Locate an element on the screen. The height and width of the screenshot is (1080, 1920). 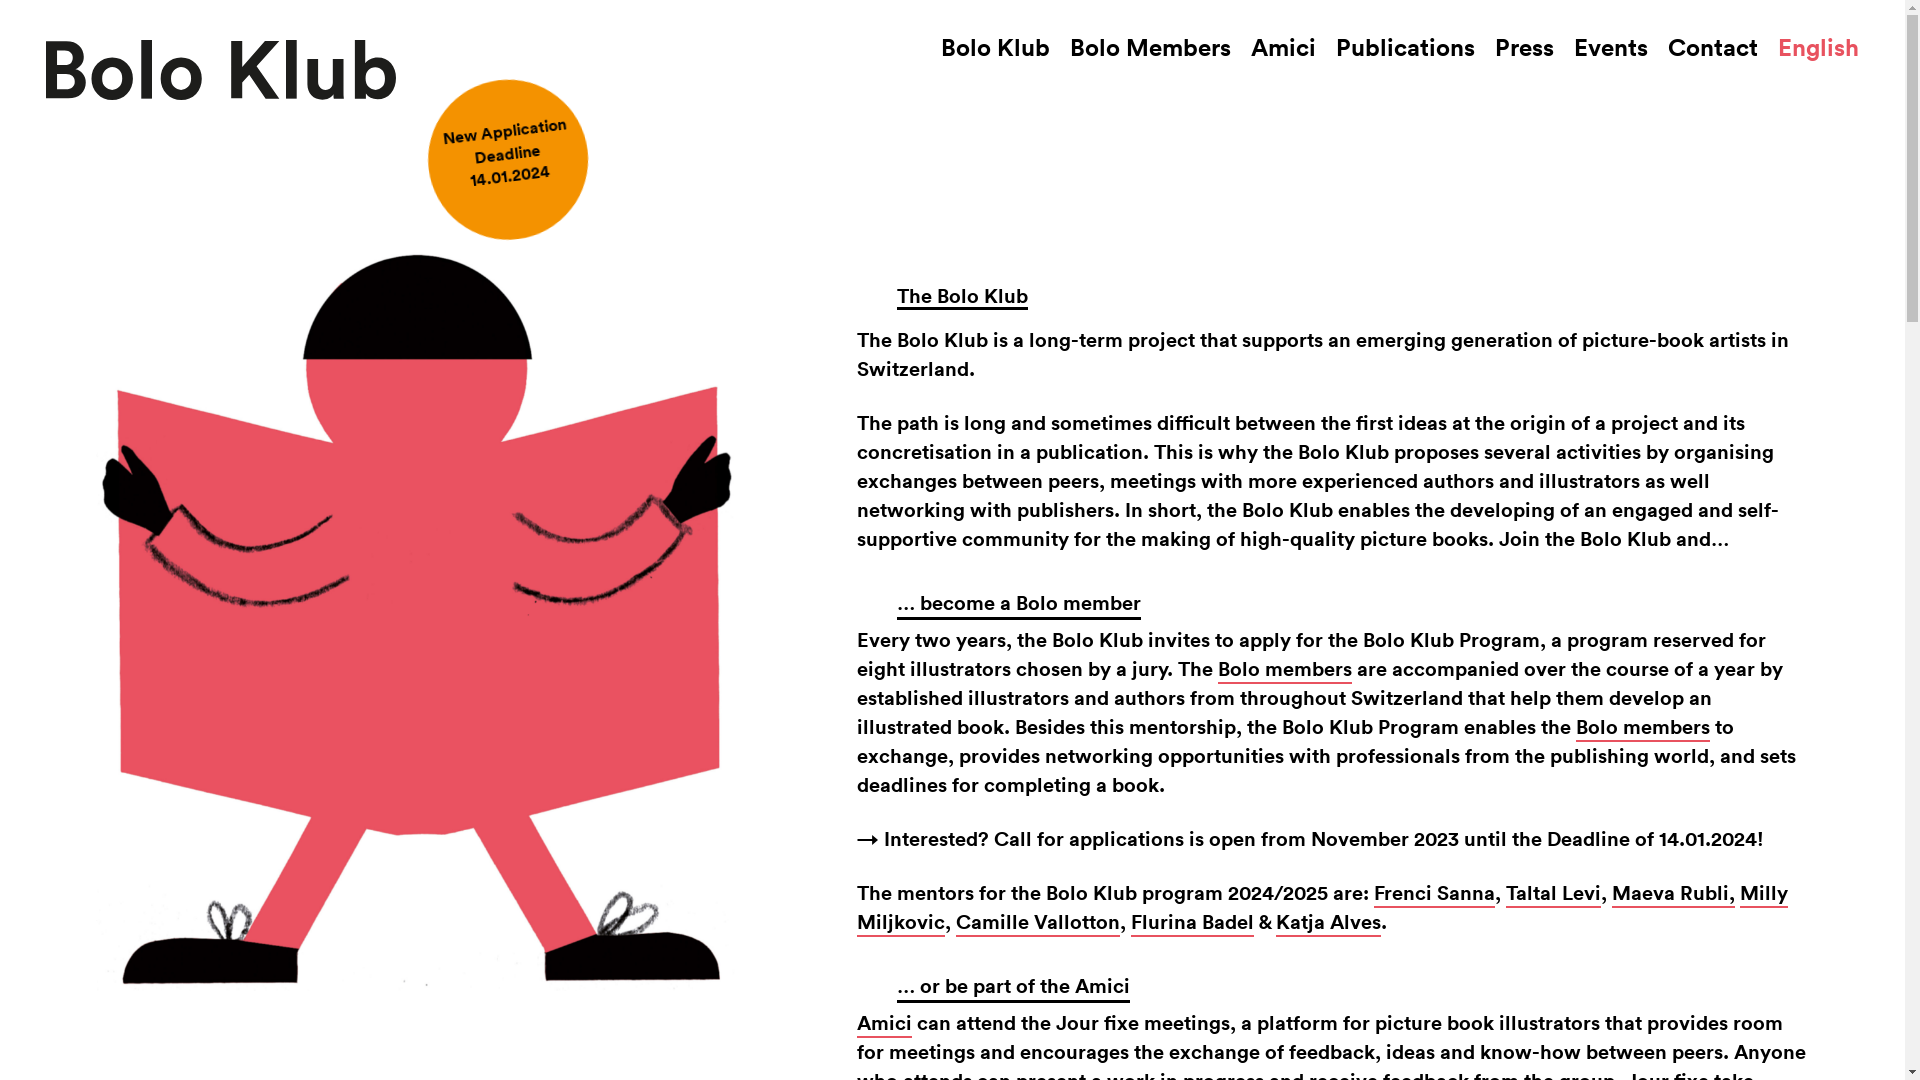
Camille Vallotton is located at coordinates (1038, 922).